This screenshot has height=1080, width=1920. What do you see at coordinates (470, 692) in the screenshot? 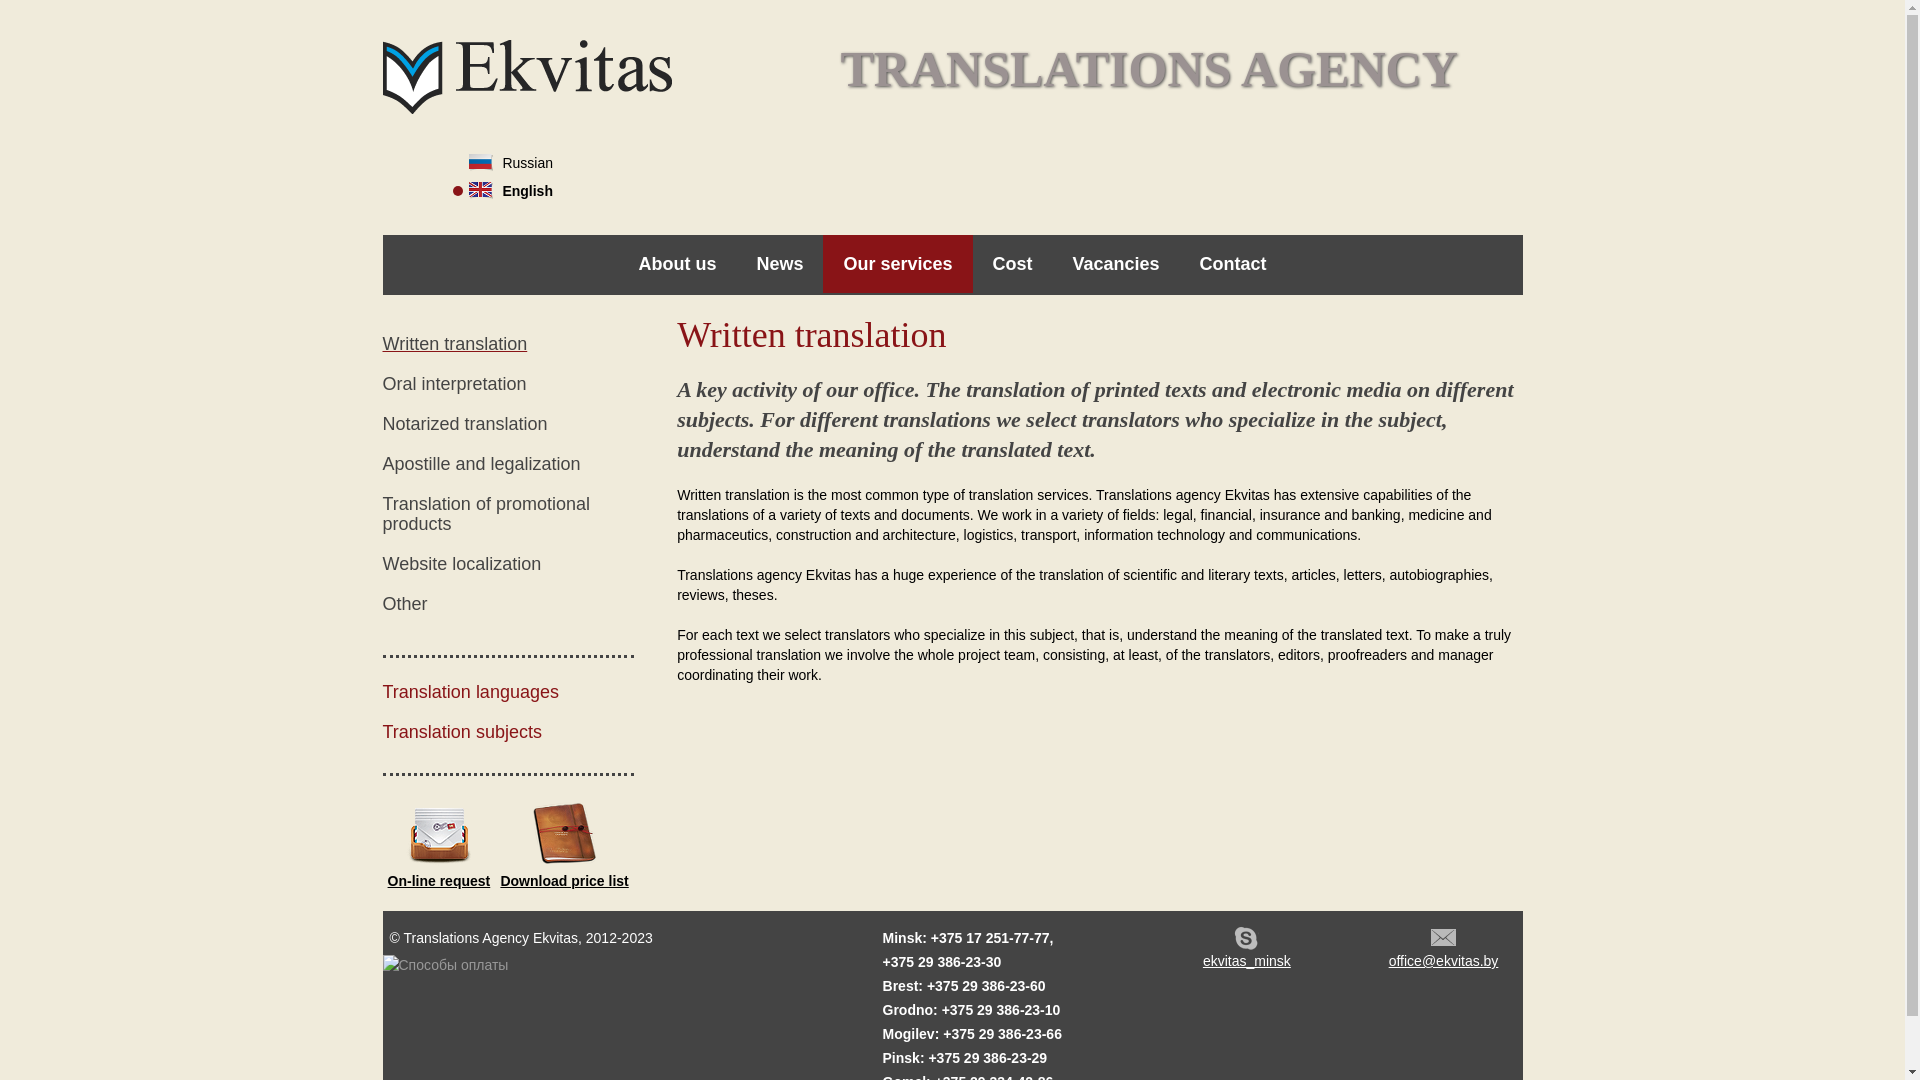
I see `Translation languages` at bounding box center [470, 692].